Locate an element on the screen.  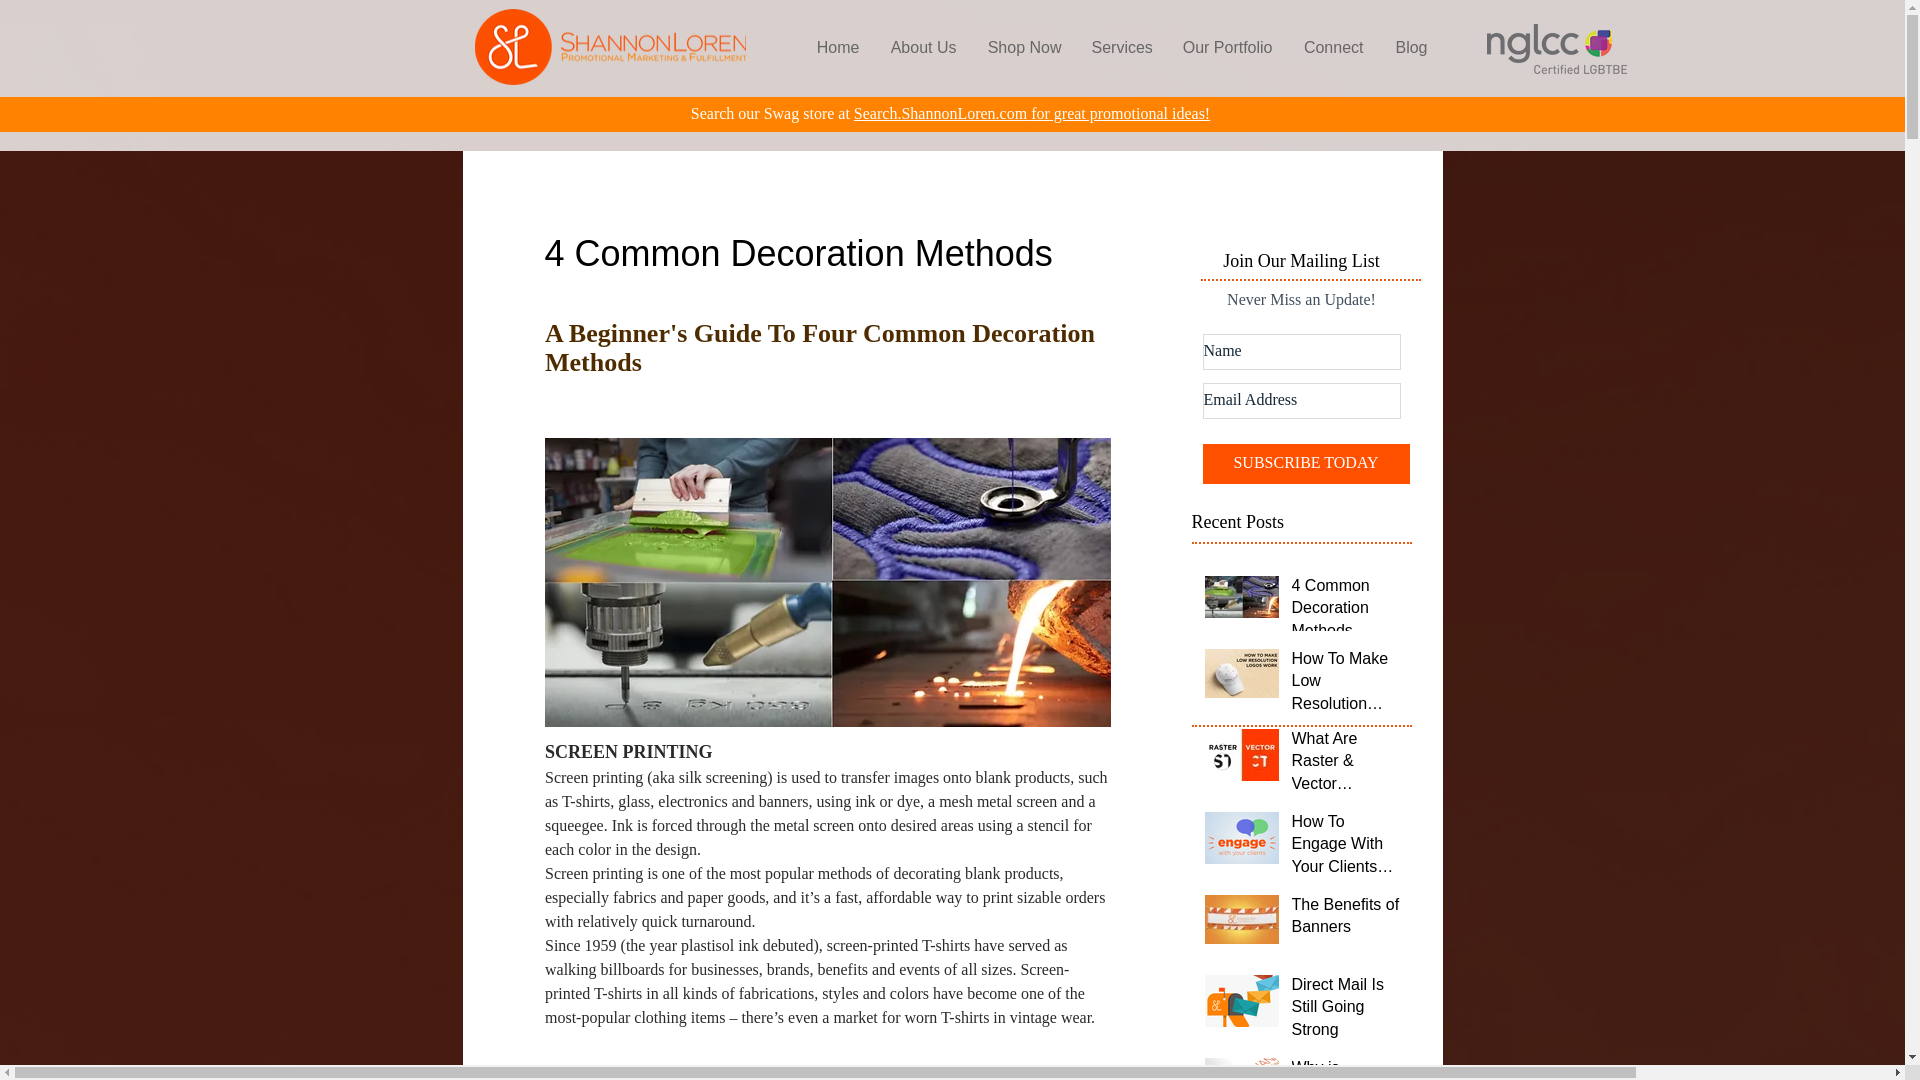
Shop Now is located at coordinates (1024, 48).